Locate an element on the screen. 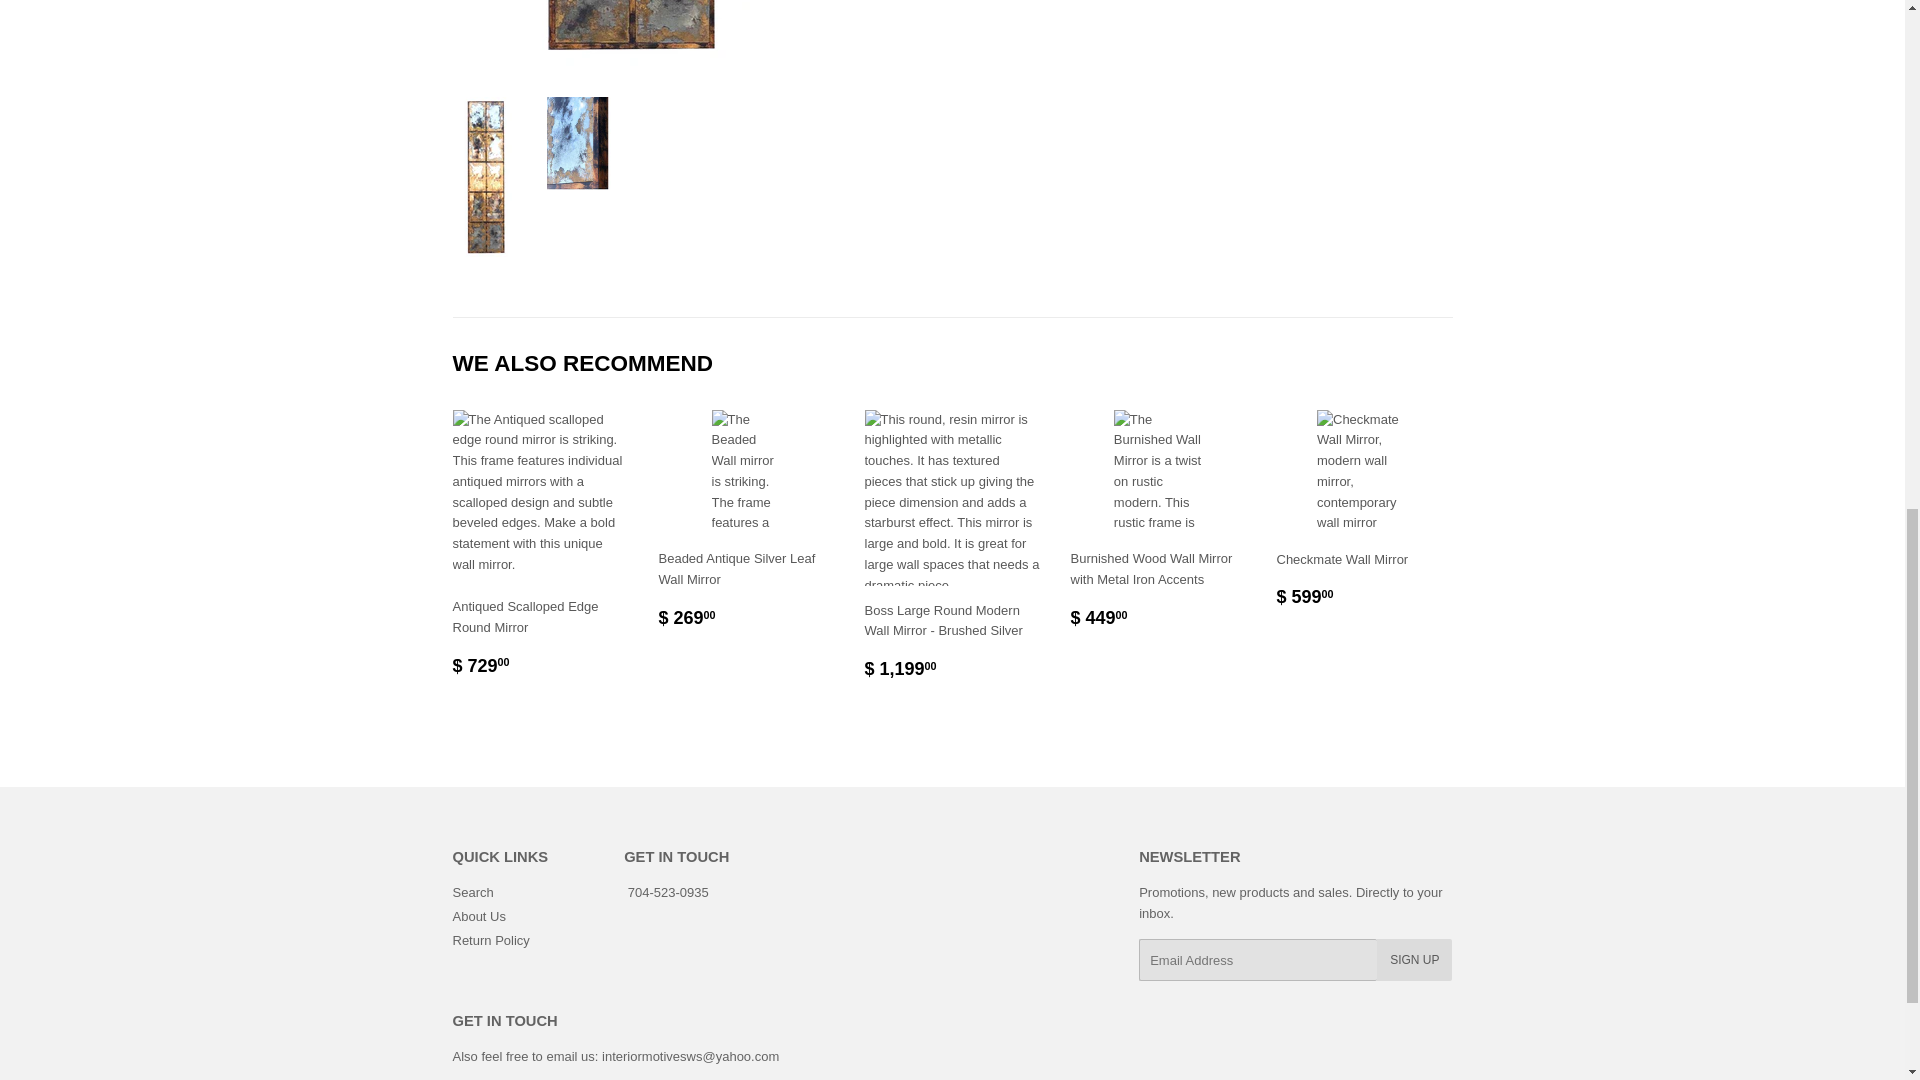 The width and height of the screenshot is (1920, 1080). Return Policy is located at coordinates (490, 940).